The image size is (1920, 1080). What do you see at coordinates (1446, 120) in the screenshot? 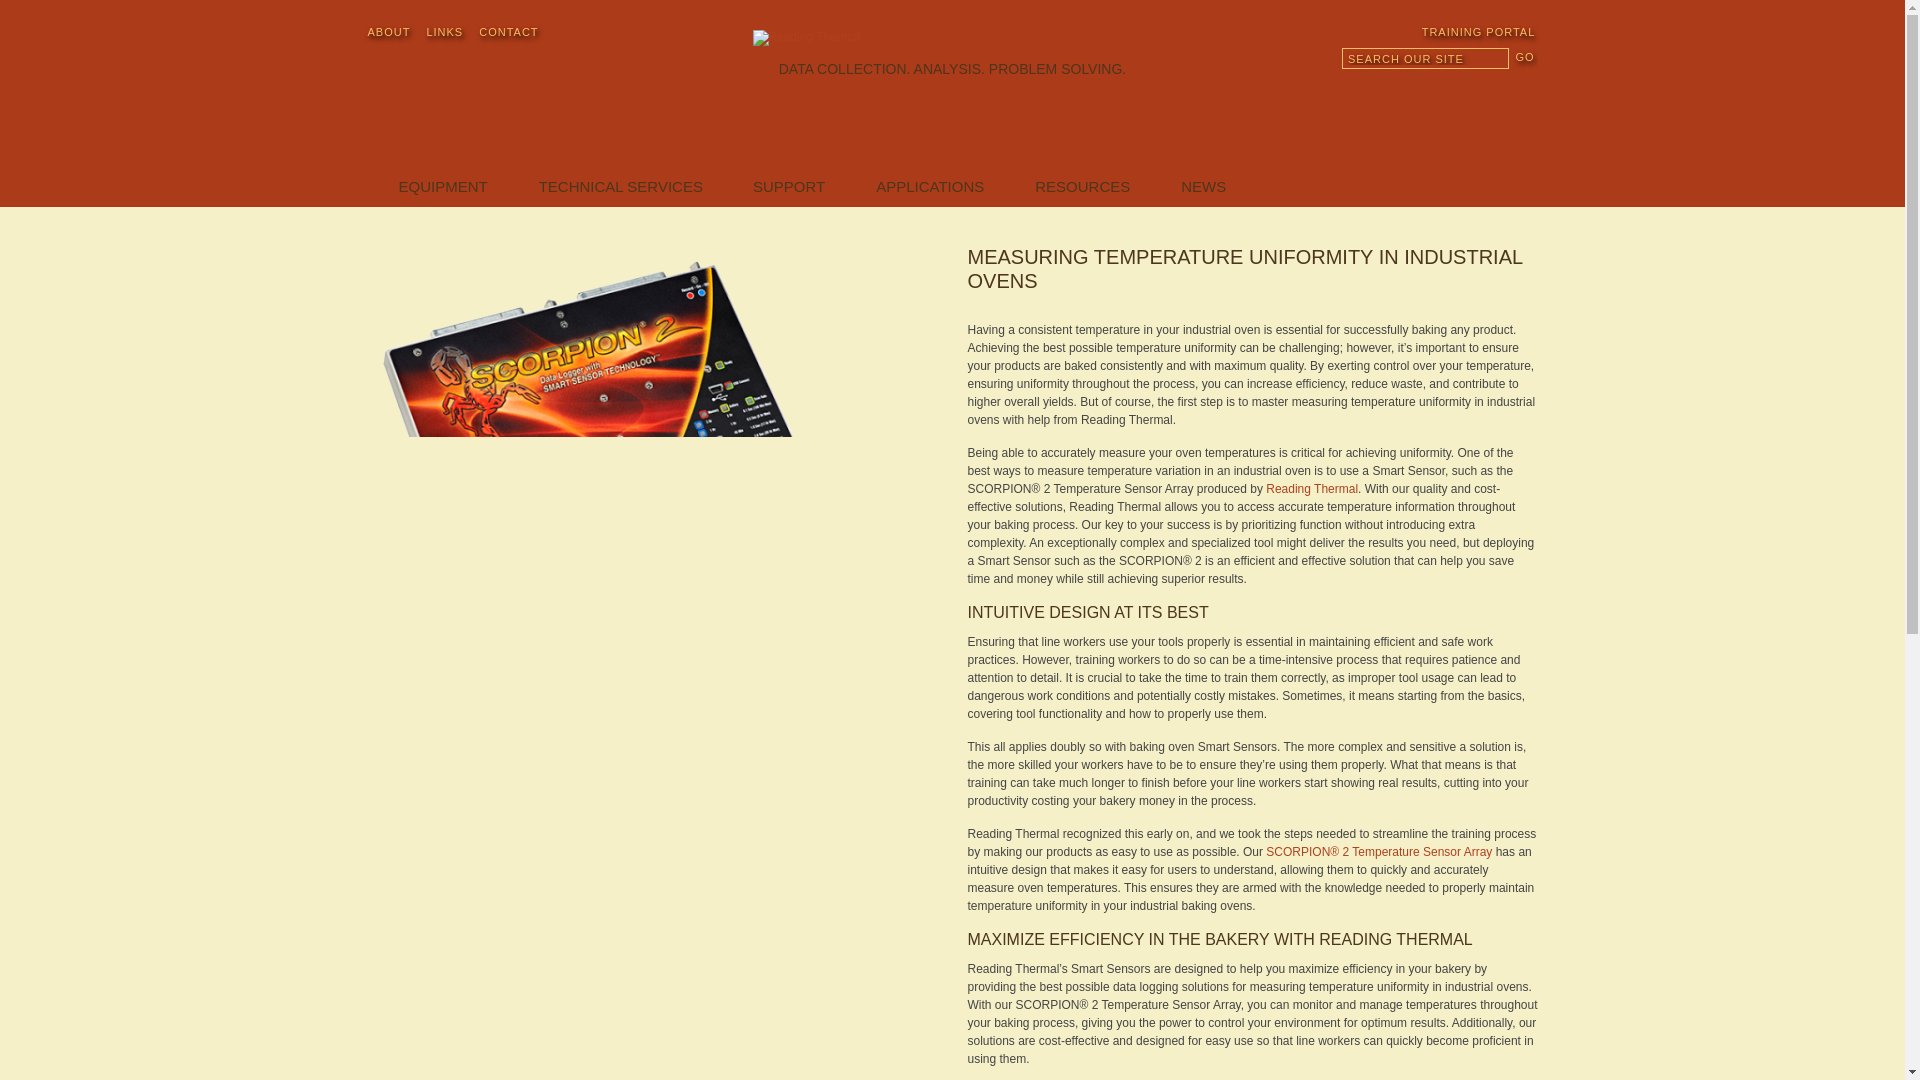
I see `Portuguese` at bounding box center [1446, 120].